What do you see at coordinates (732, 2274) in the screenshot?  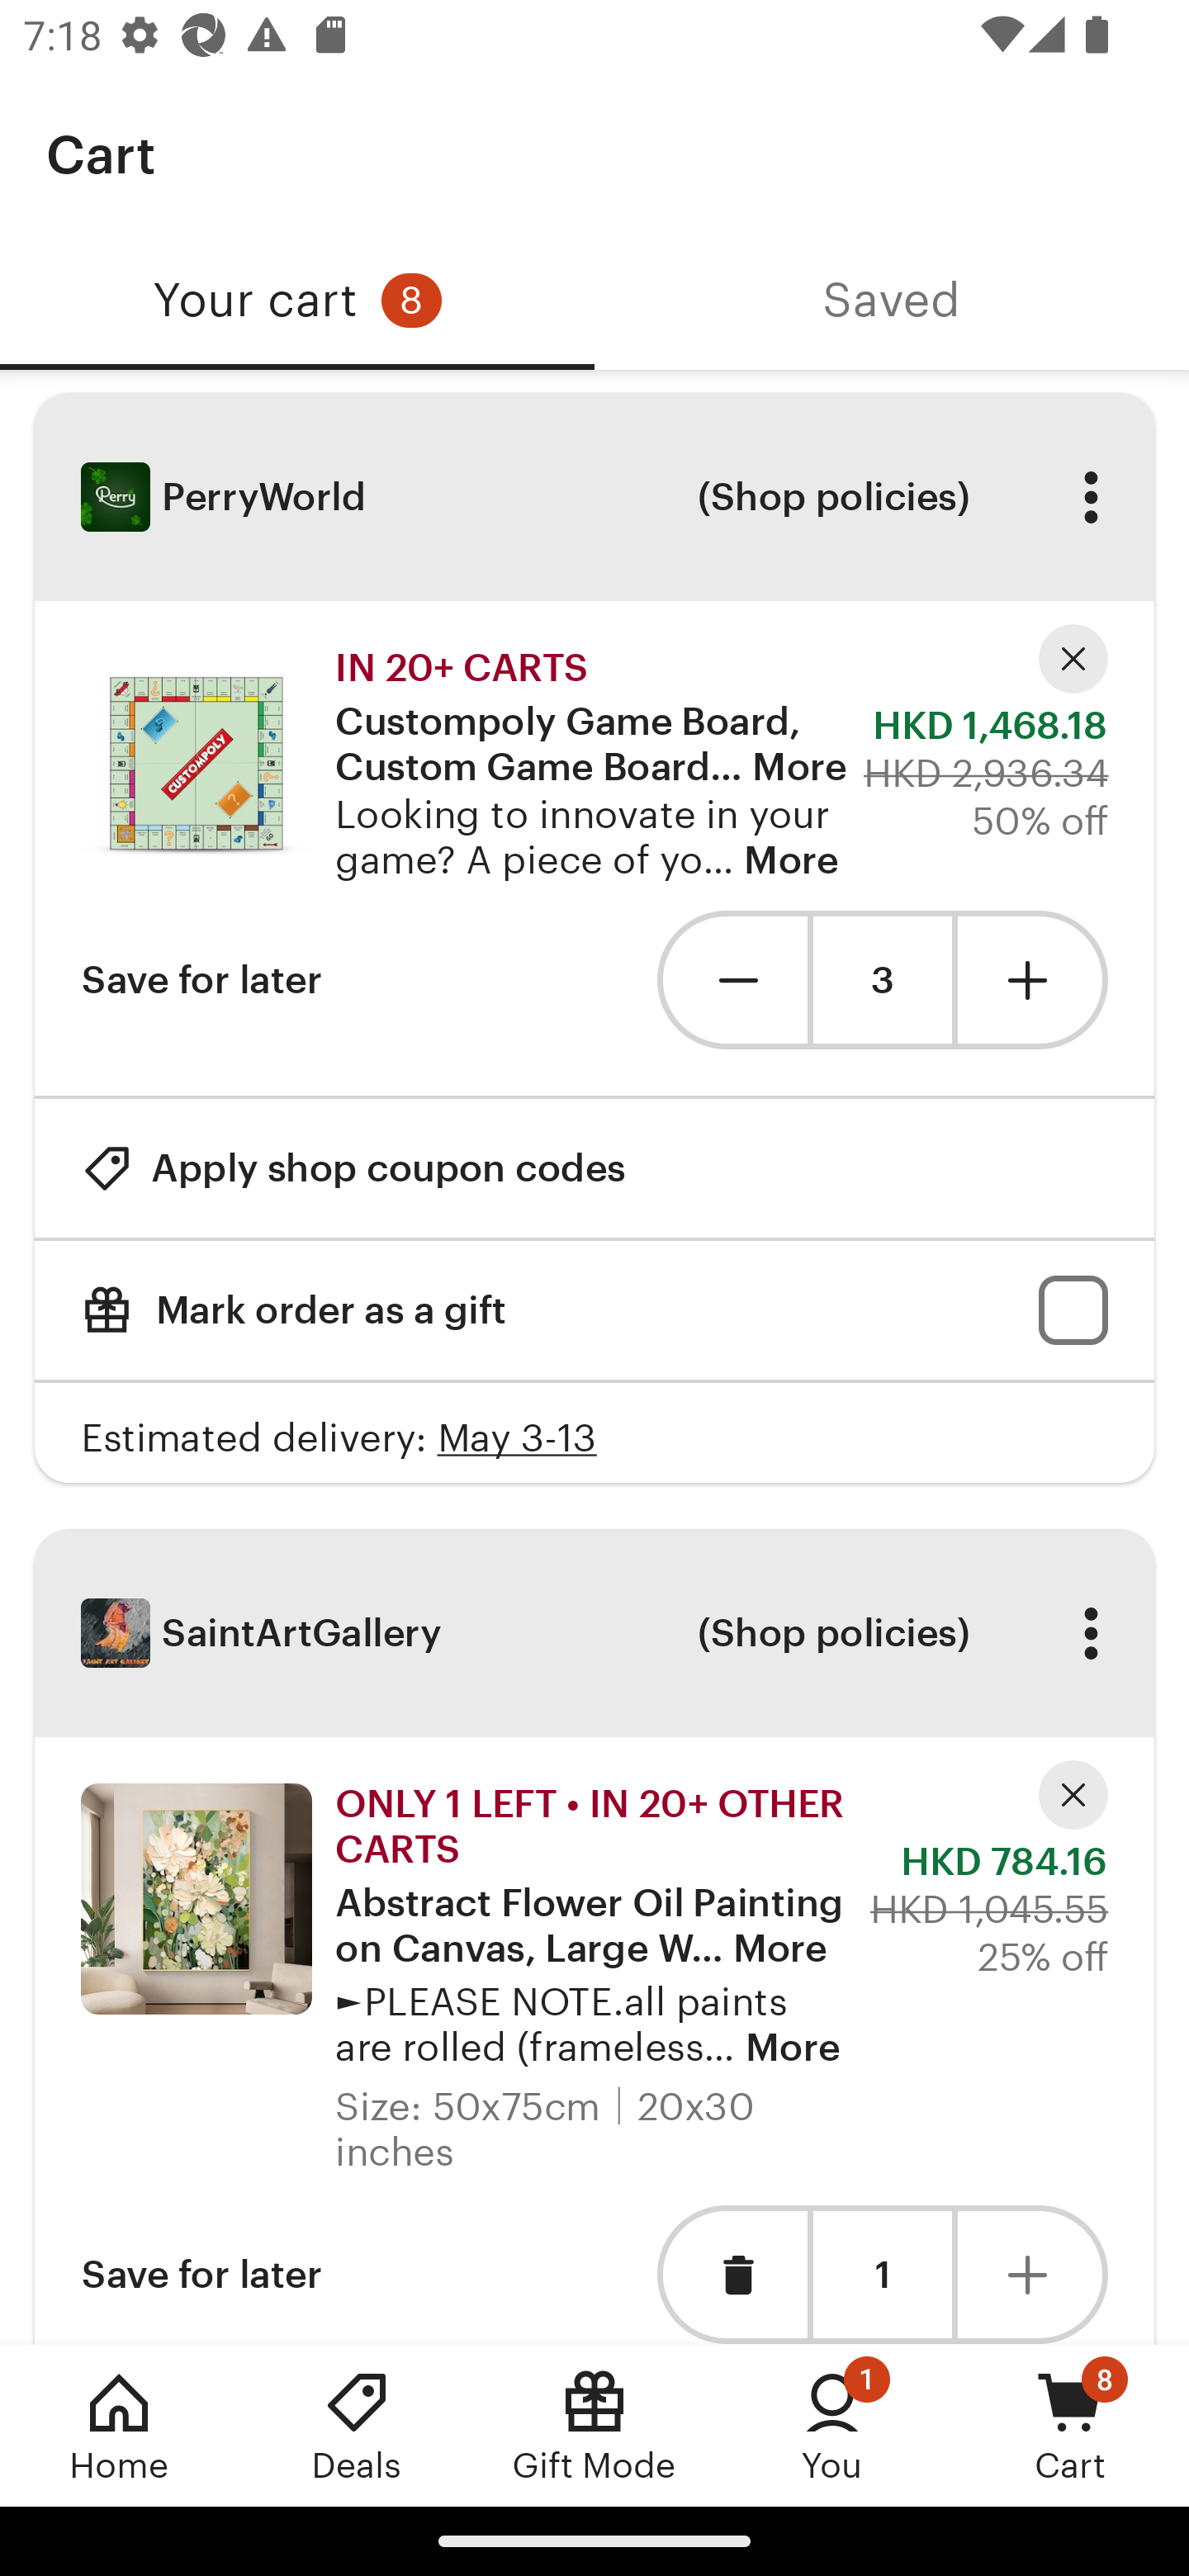 I see `Remove item from cart` at bounding box center [732, 2274].